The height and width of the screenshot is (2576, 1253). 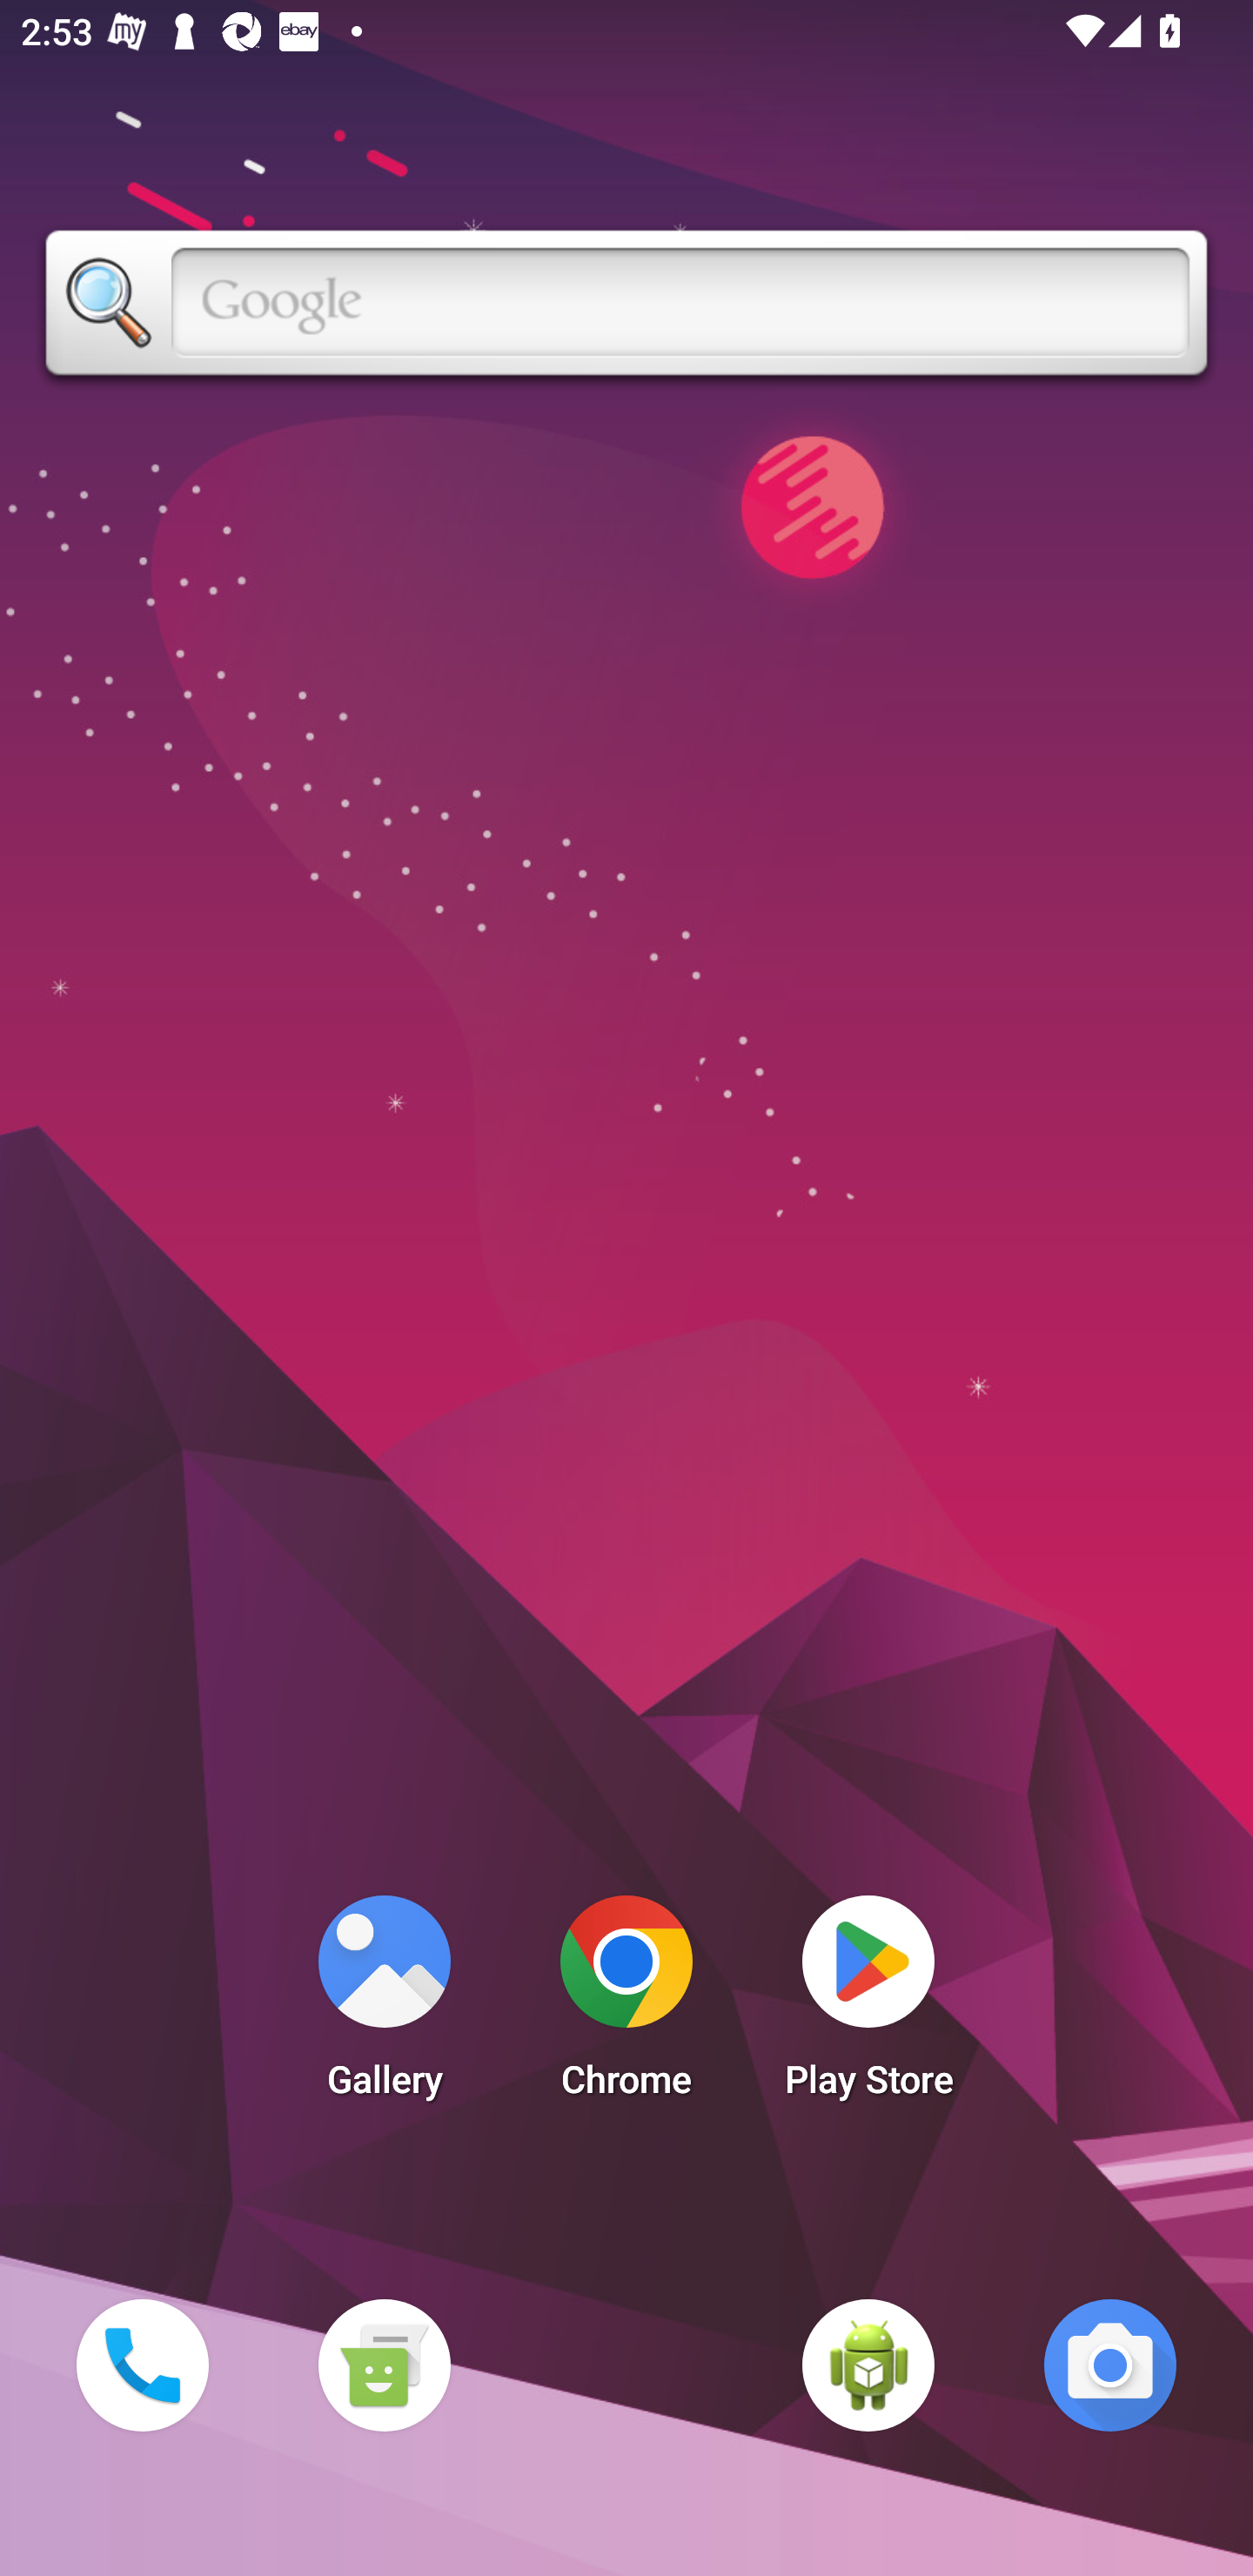 What do you see at coordinates (868, 2365) in the screenshot?
I see `WebView Browser Tester` at bounding box center [868, 2365].